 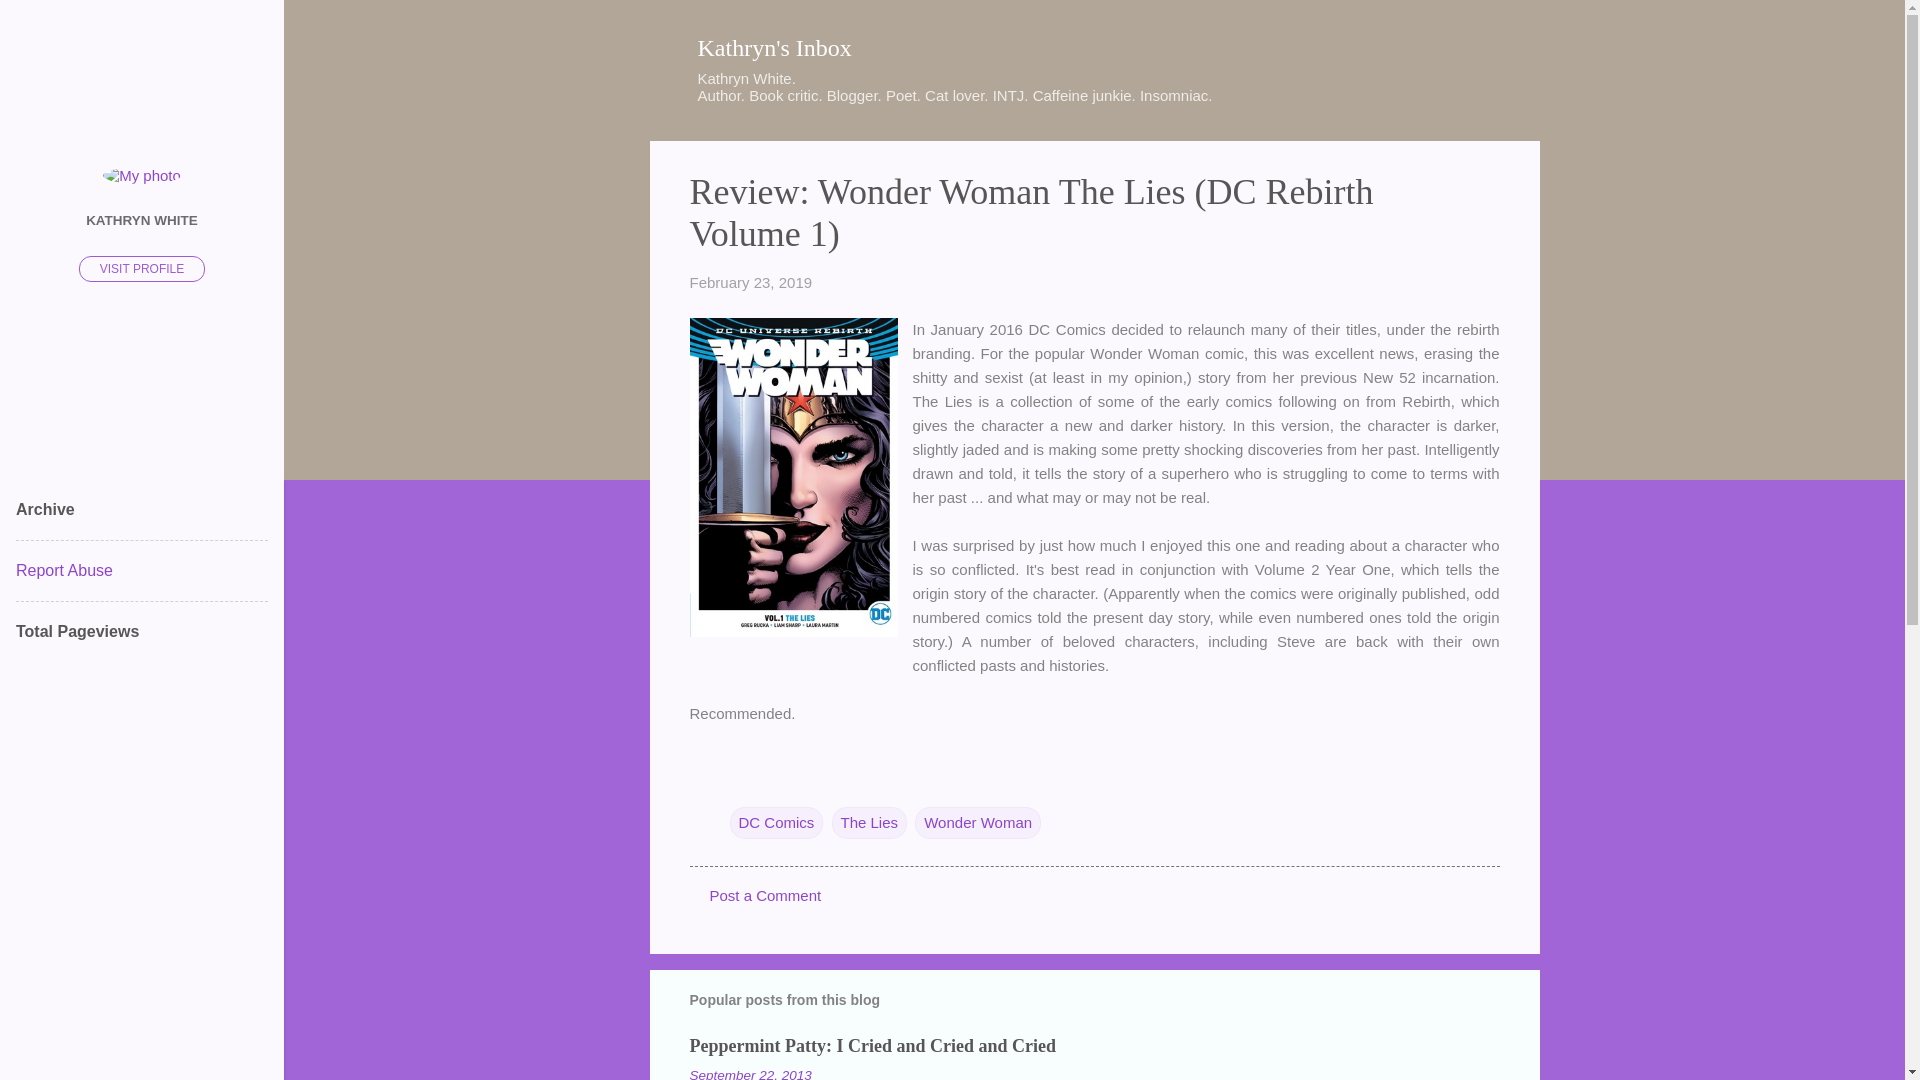 What do you see at coordinates (978, 822) in the screenshot?
I see `Wonder Woman` at bounding box center [978, 822].